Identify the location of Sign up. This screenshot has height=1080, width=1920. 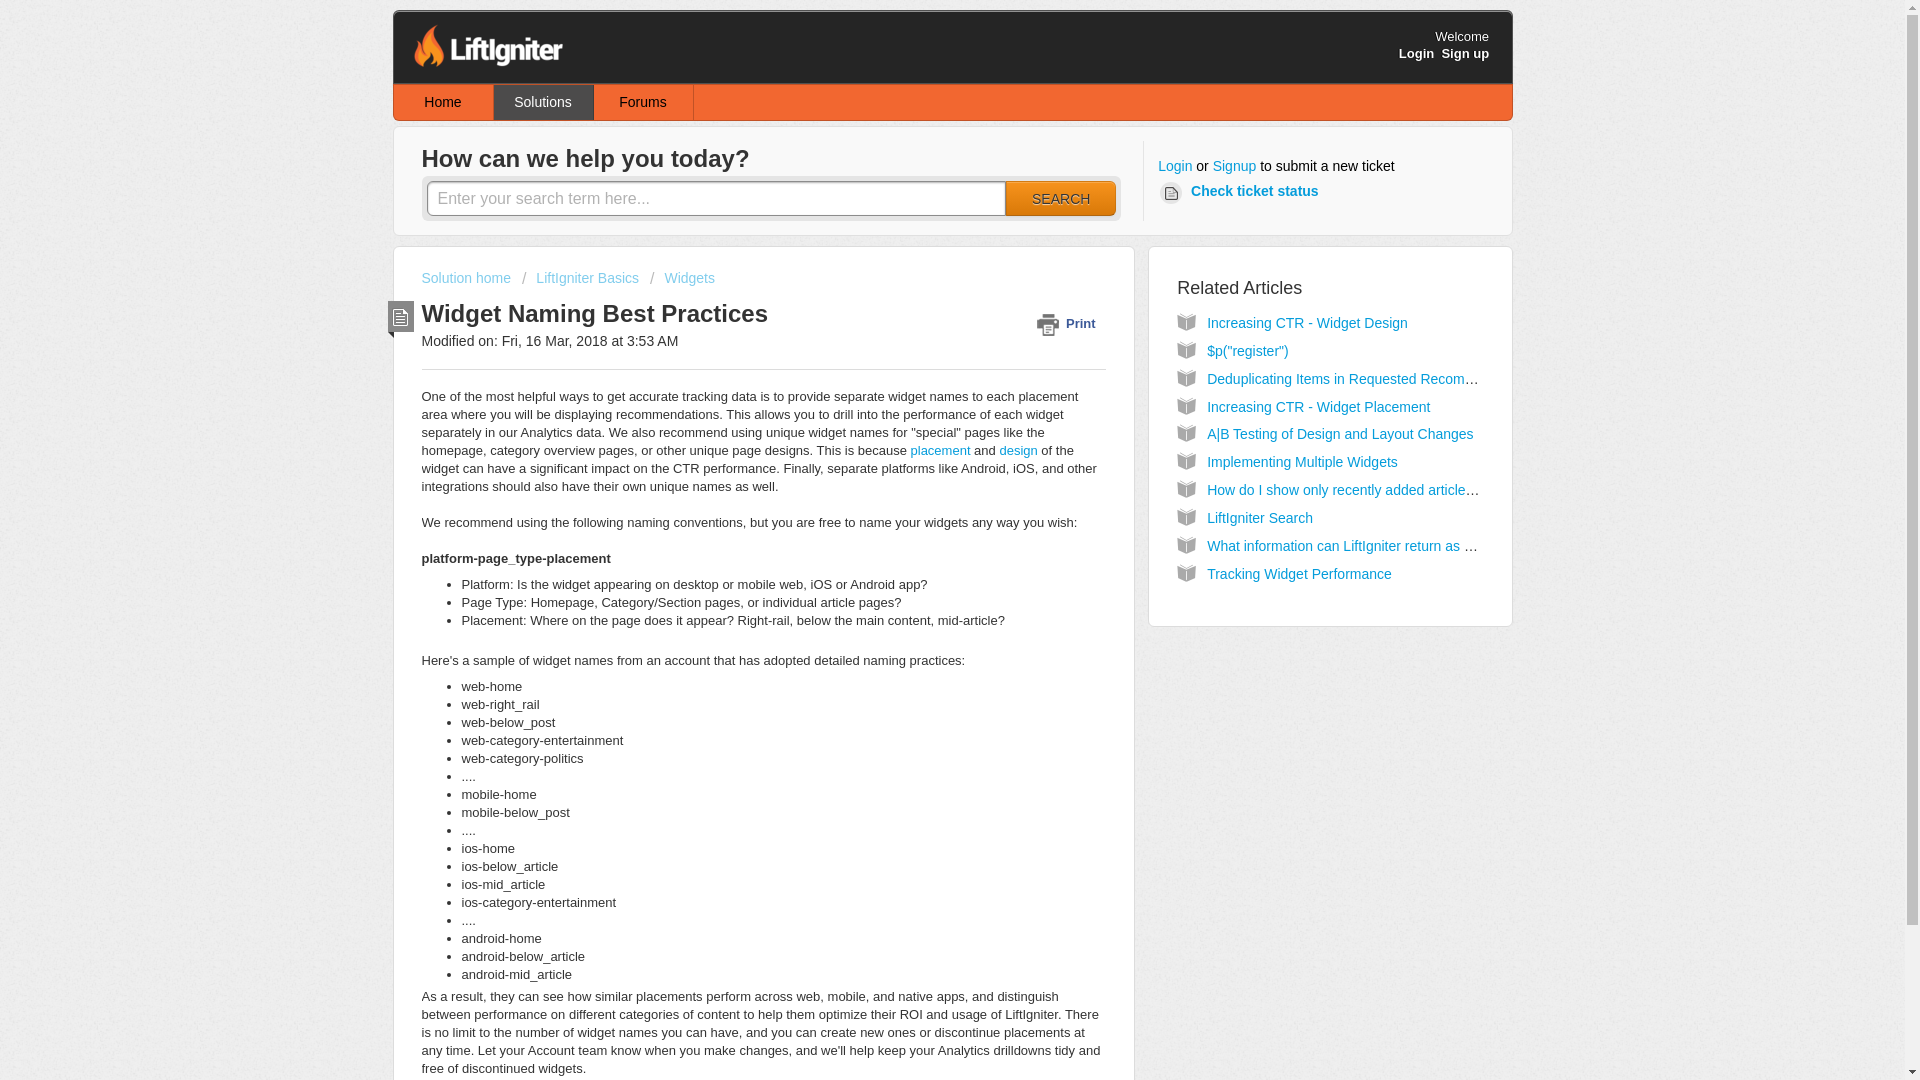
(1465, 53).